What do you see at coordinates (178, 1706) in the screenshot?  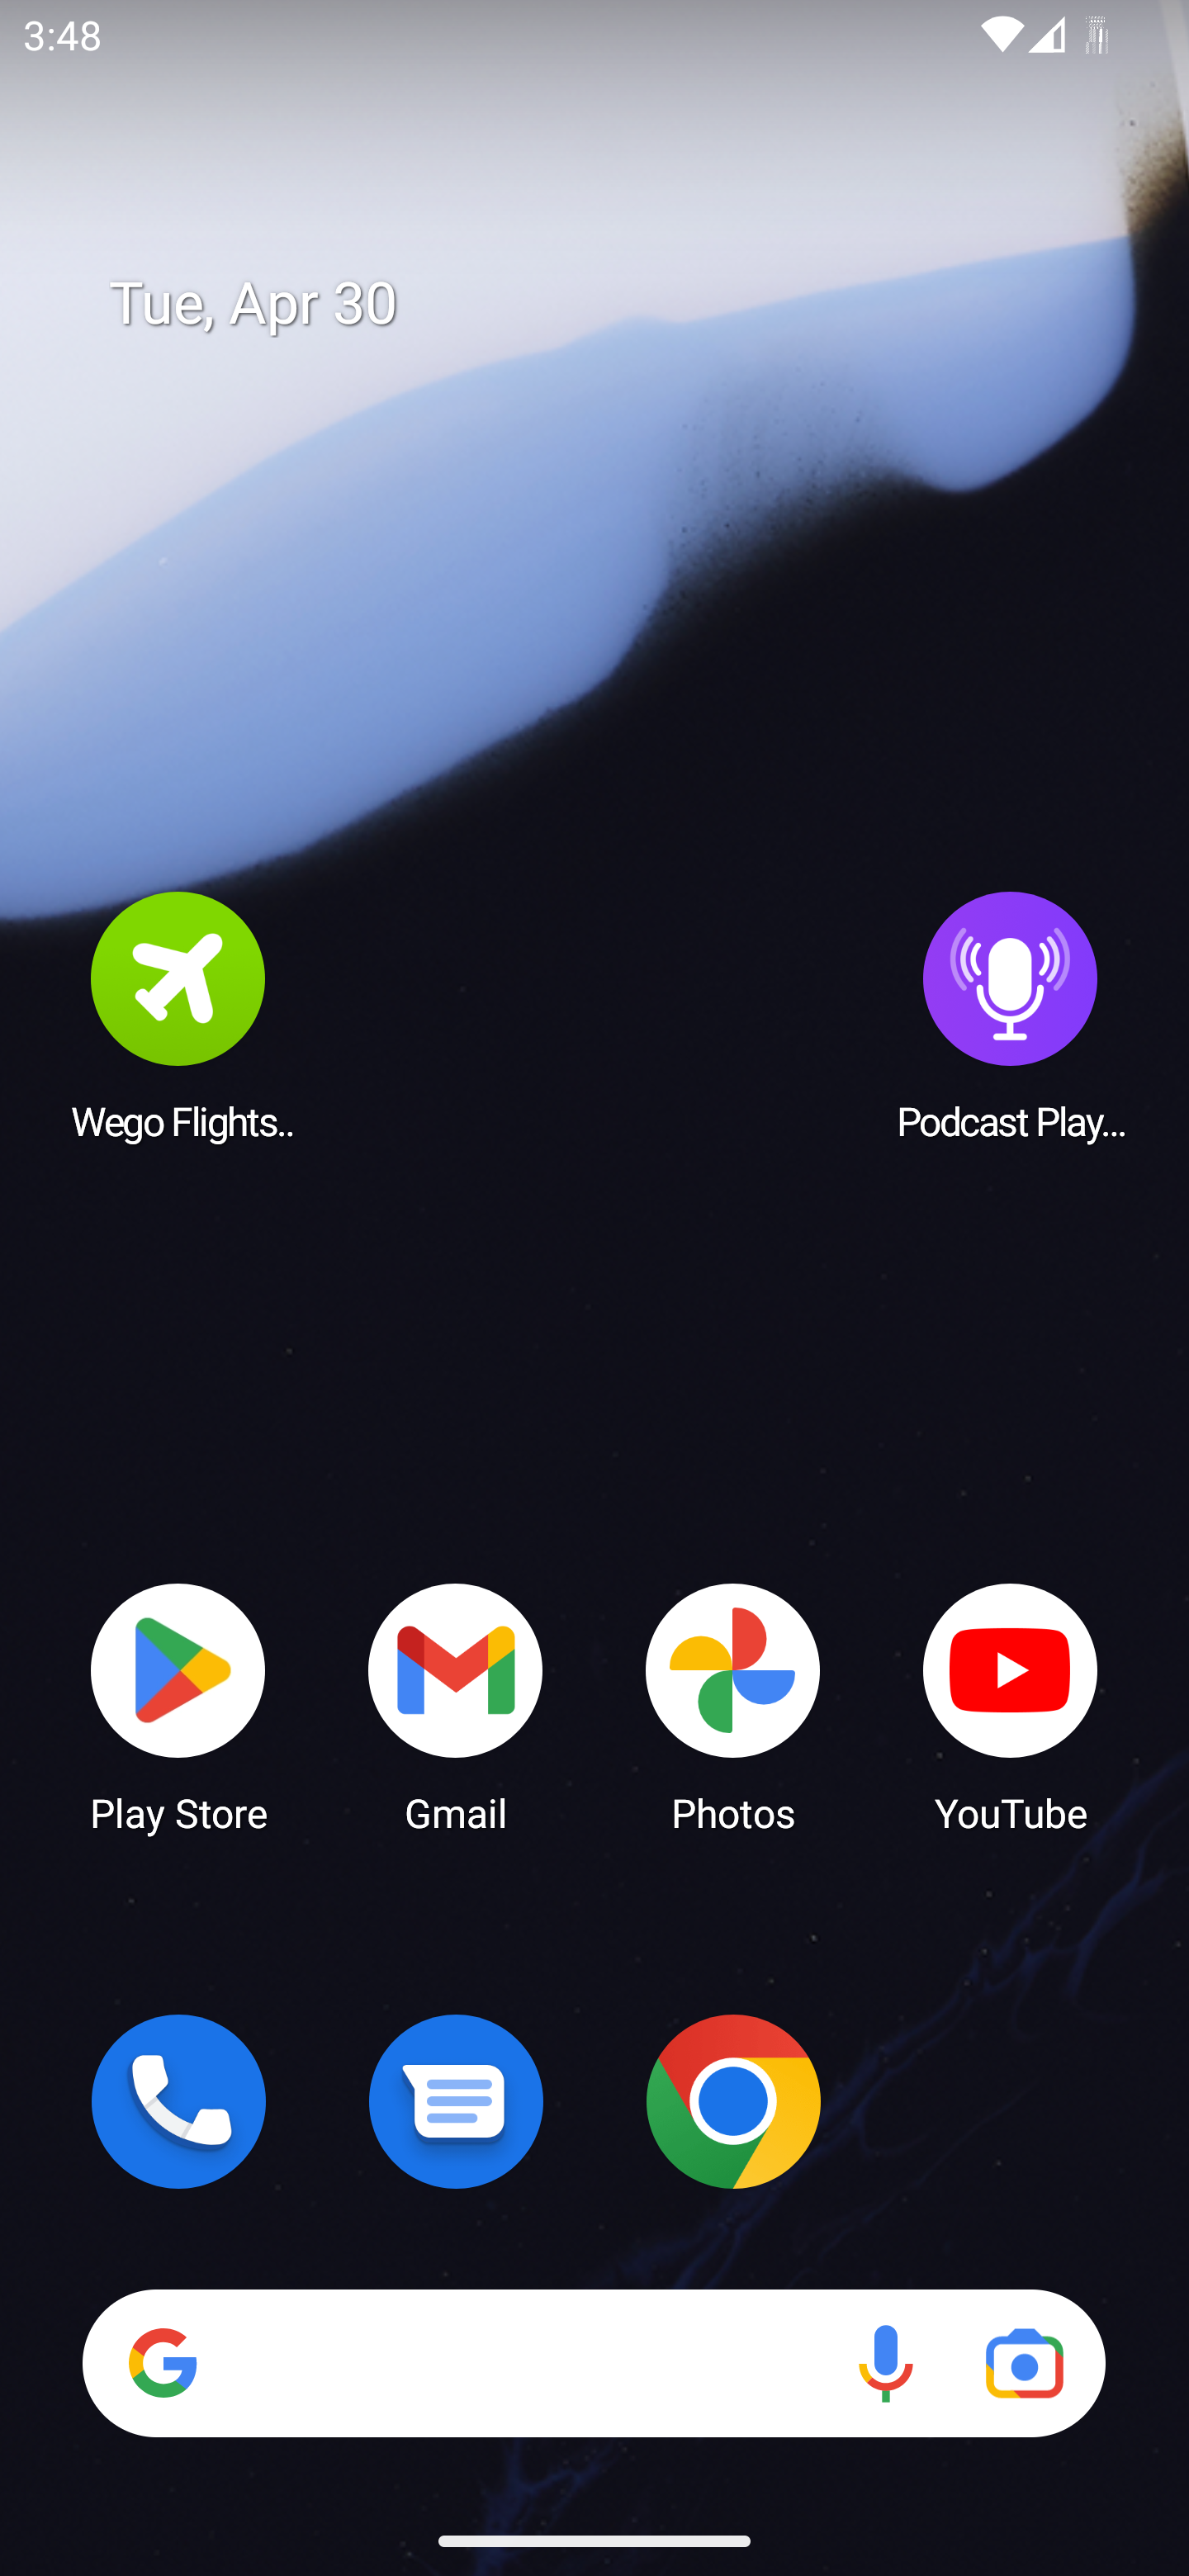 I see `Play Store` at bounding box center [178, 1706].